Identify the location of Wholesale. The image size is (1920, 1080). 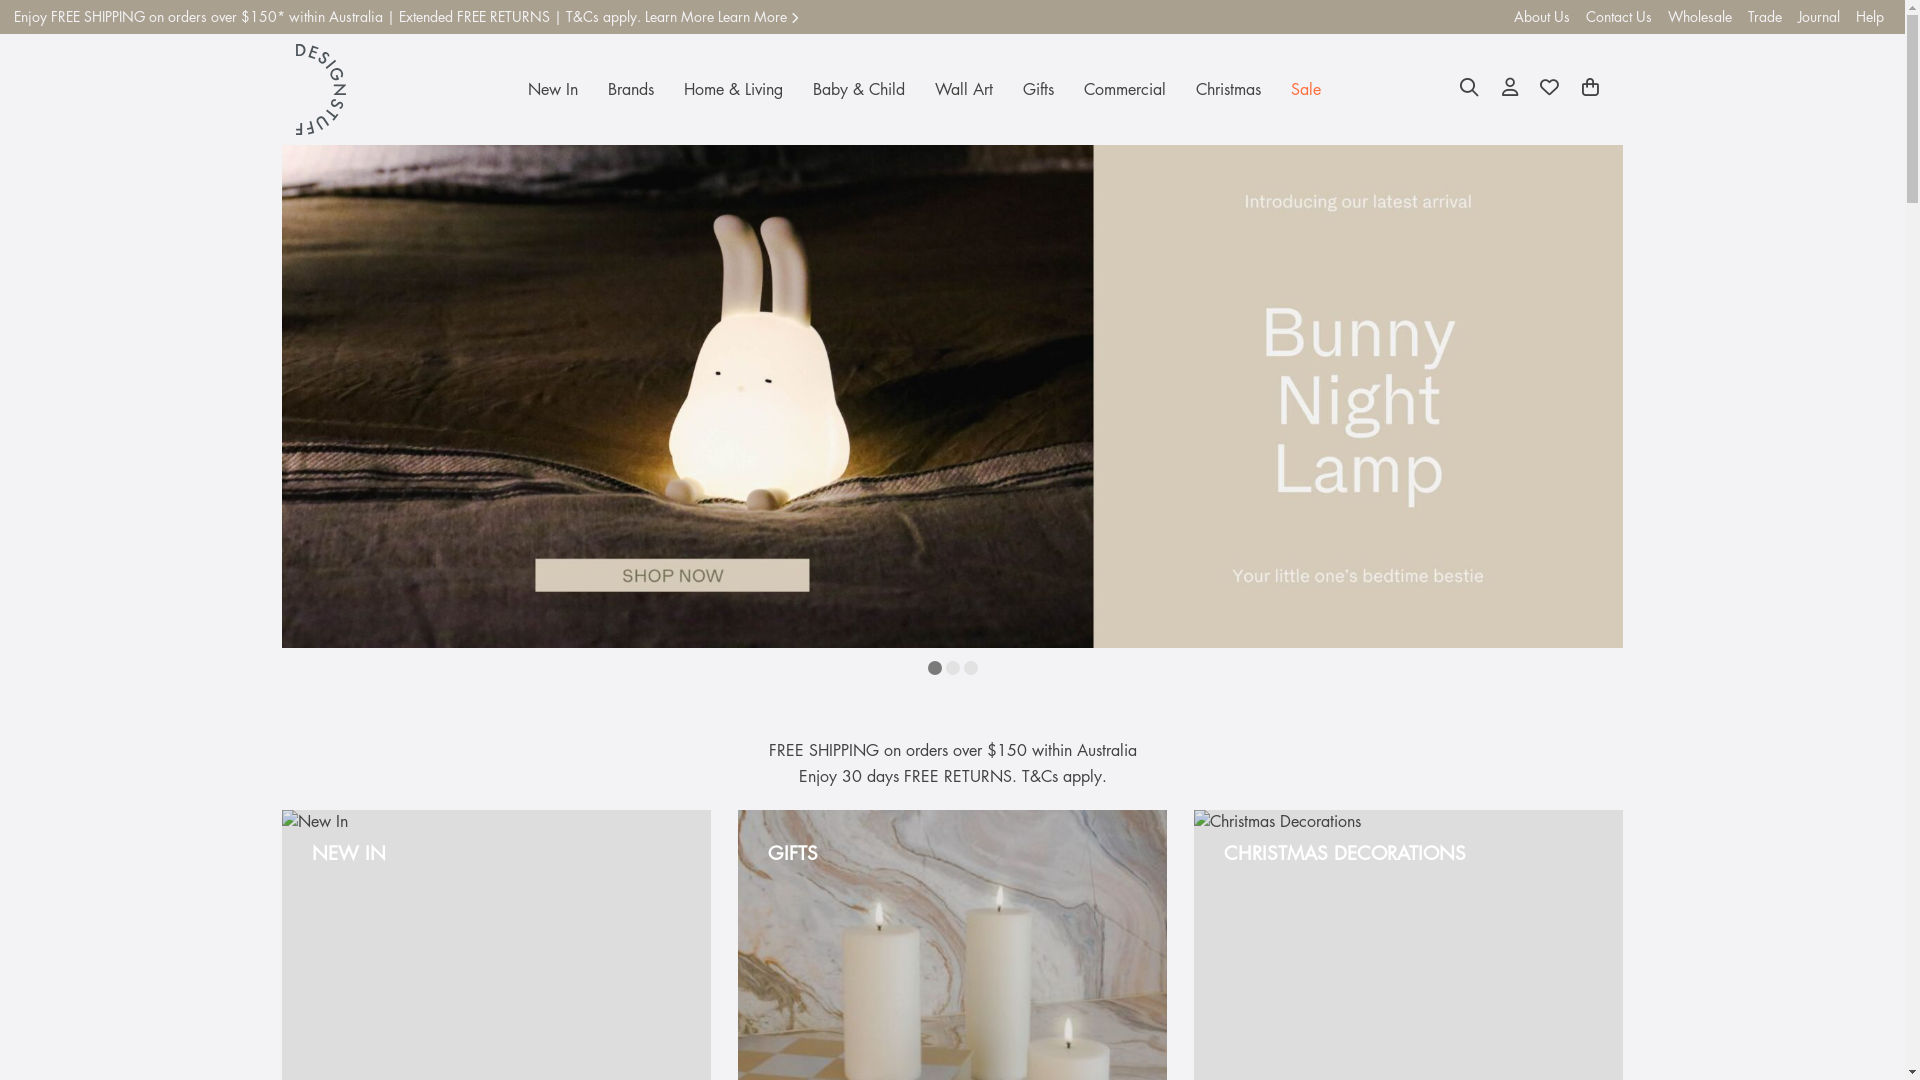
(1700, 17).